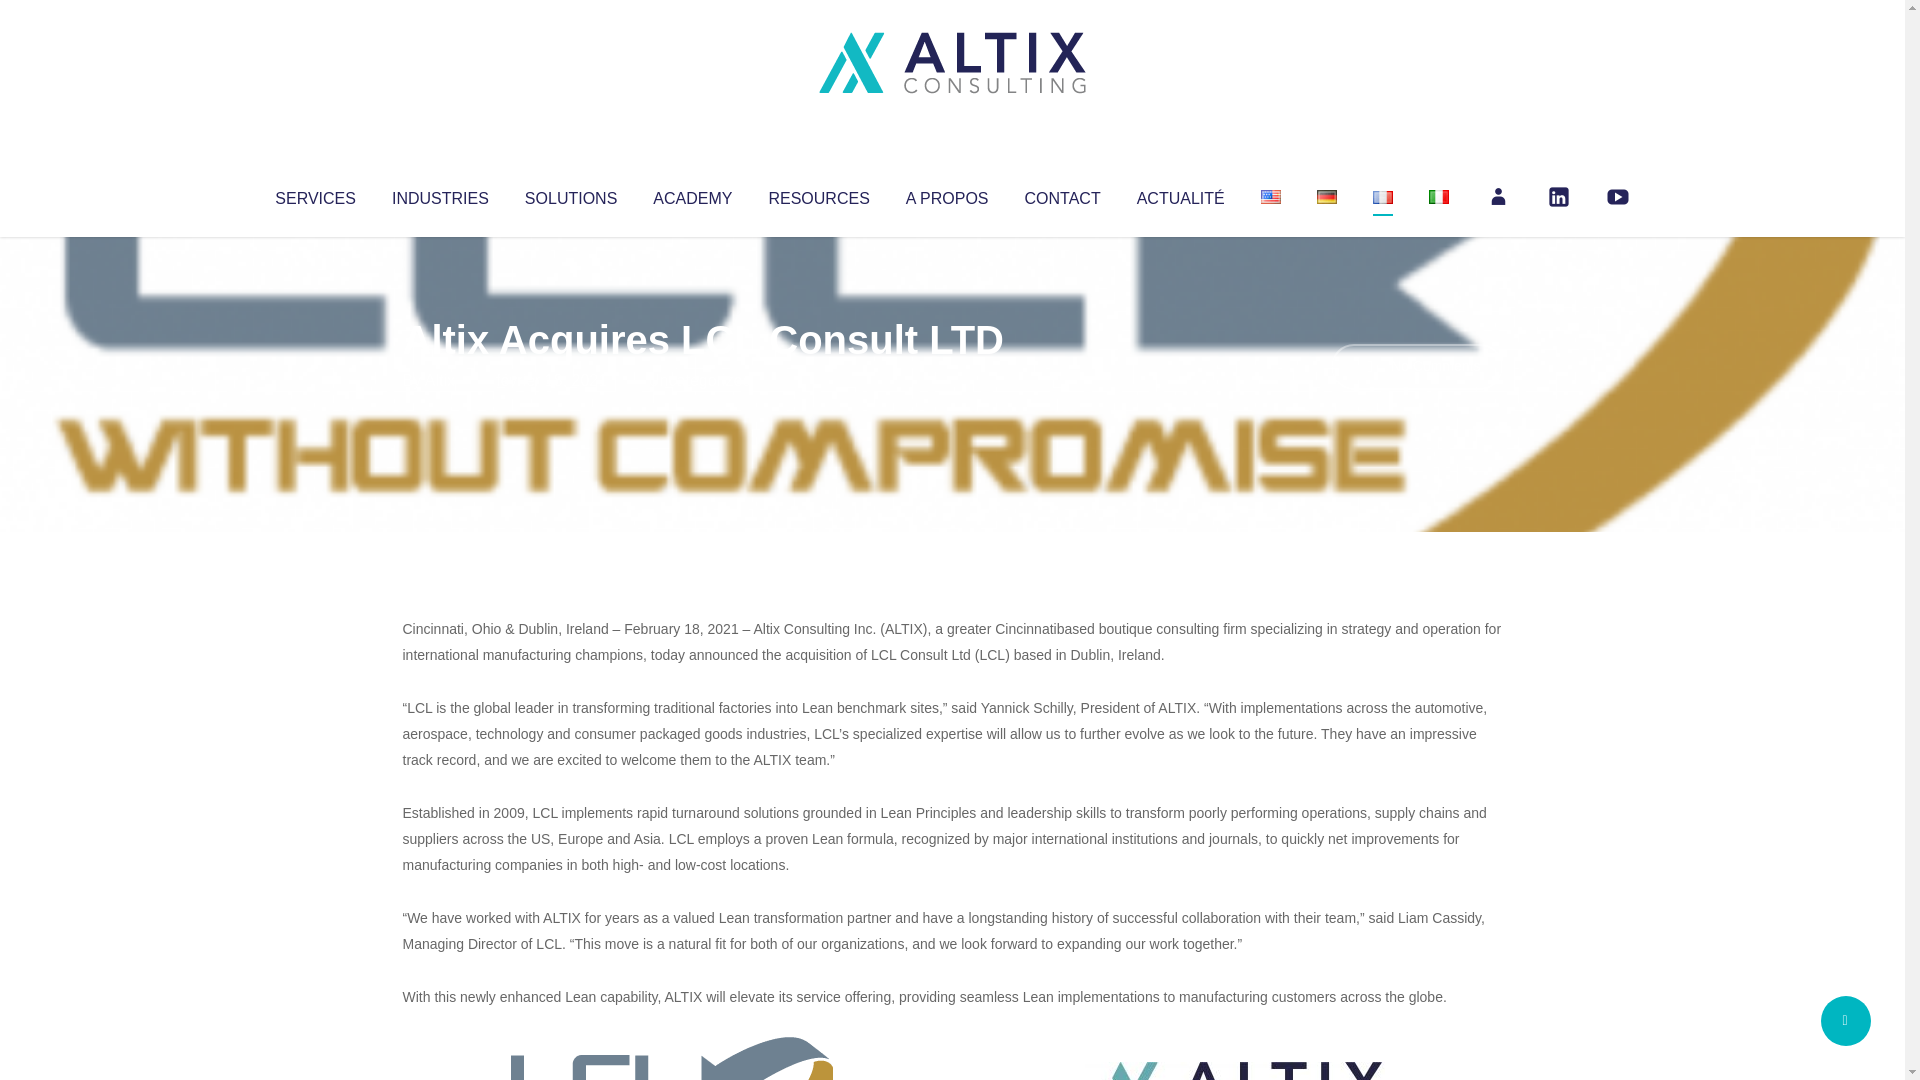 This screenshot has height=1080, width=1920. Describe the element at coordinates (570, 194) in the screenshot. I see `SOLUTIONS` at that location.